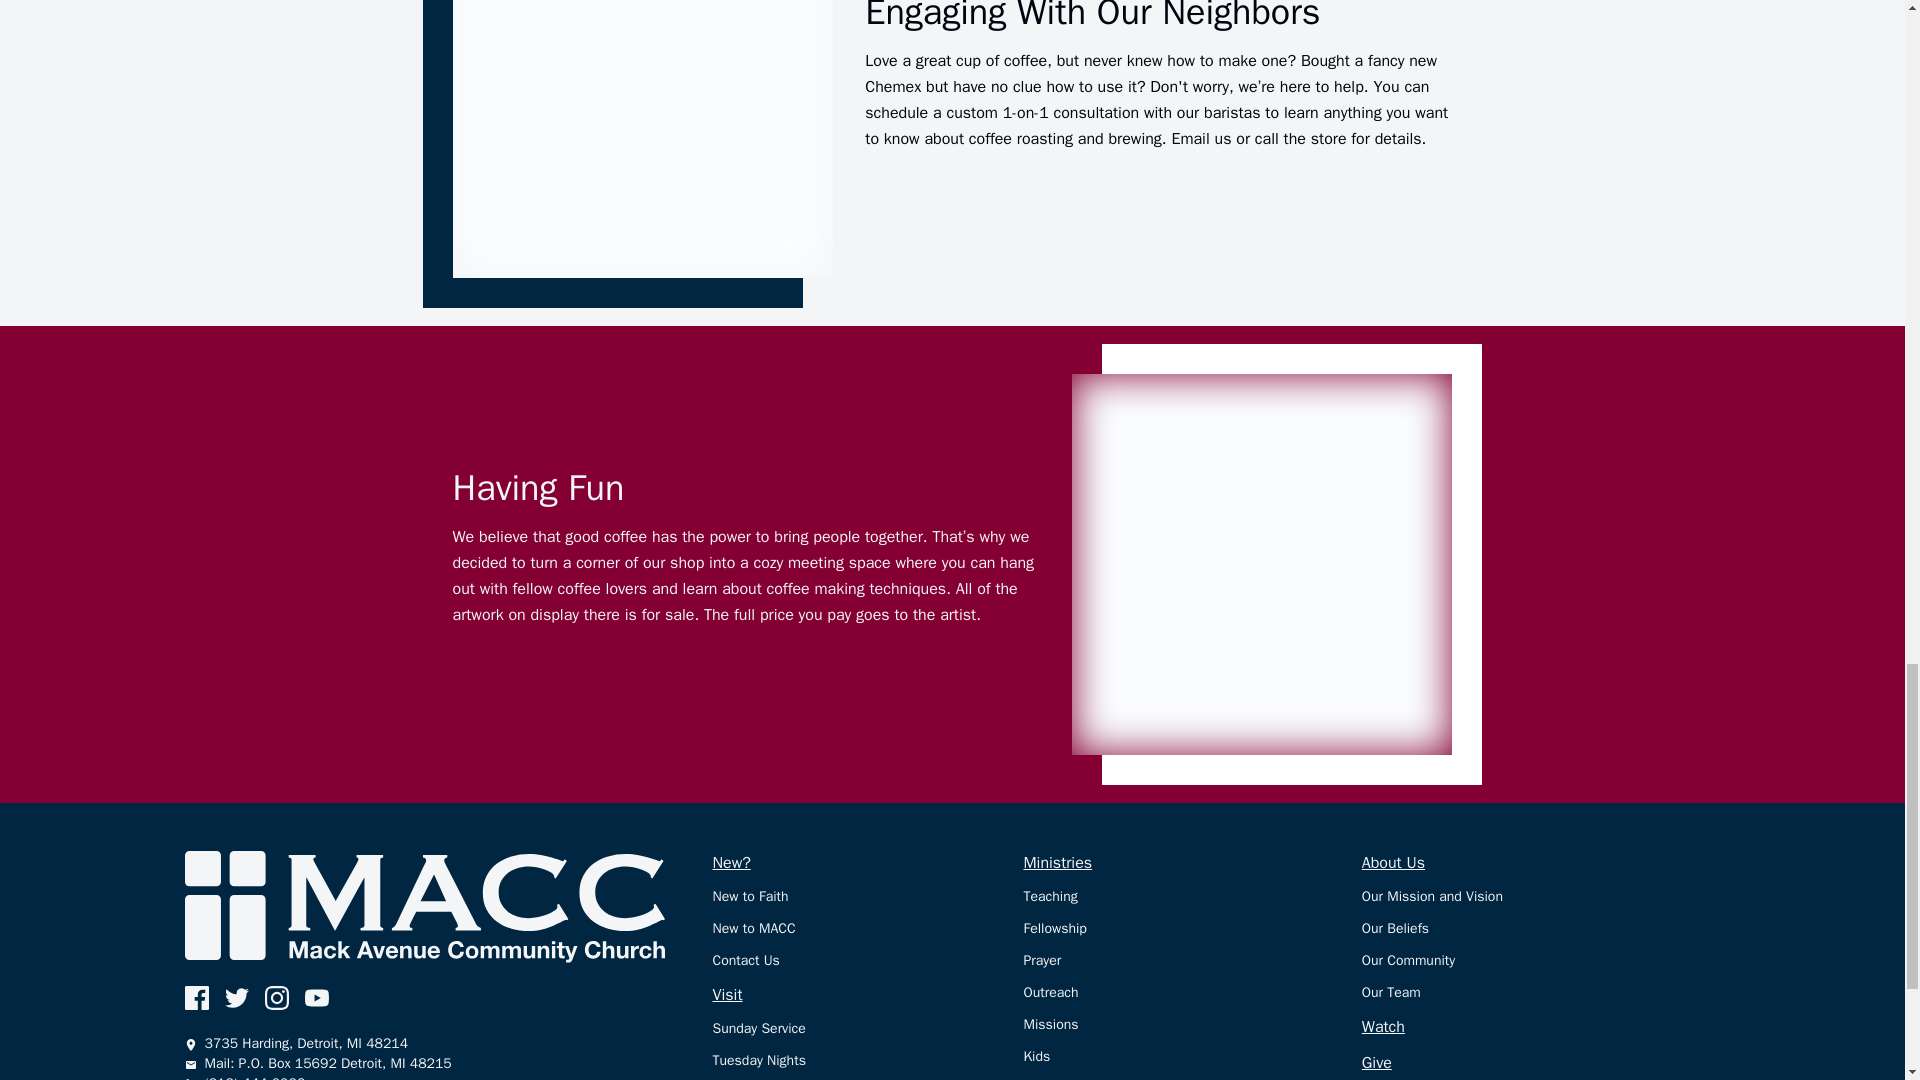  What do you see at coordinates (276, 998) in the screenshot?
I see `instagram` at bounding box center [276, 998].